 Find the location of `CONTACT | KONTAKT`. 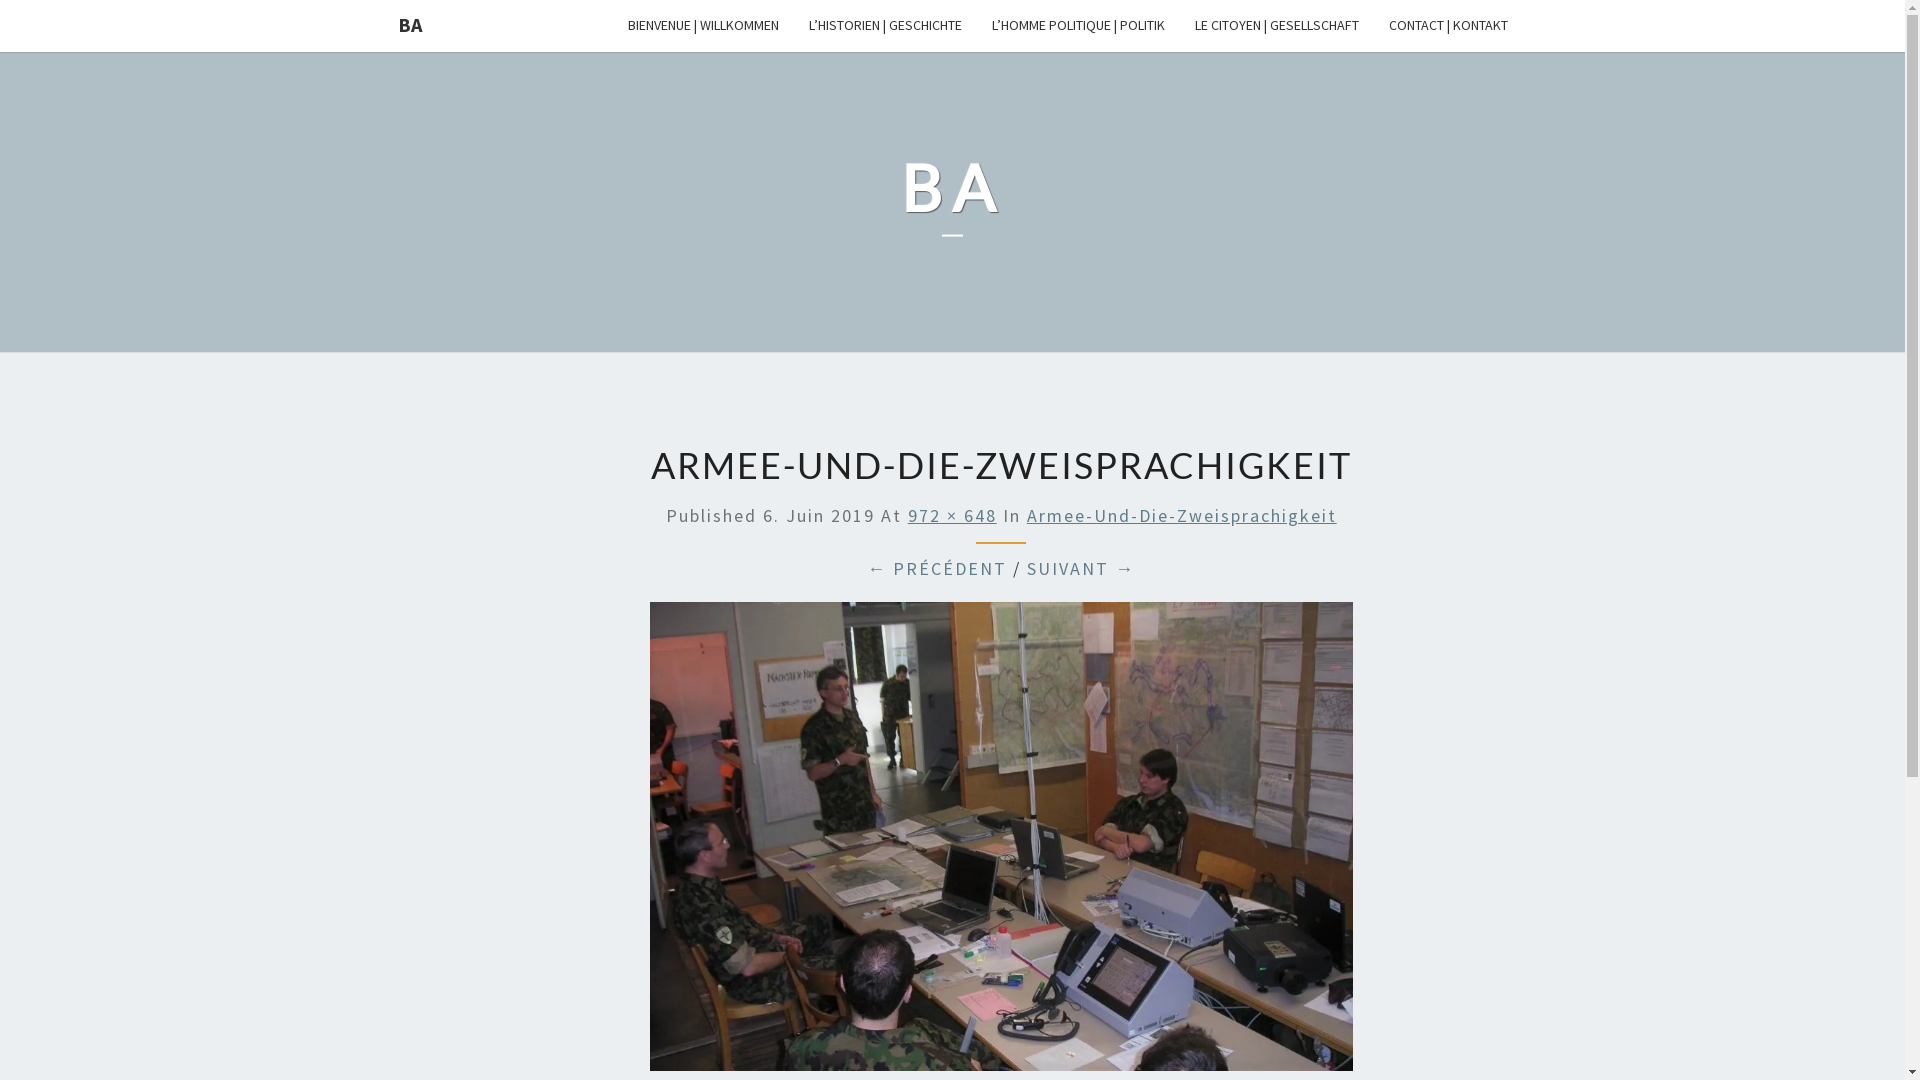

CONTACT | KONTAKT is located at coordinates (1448, 26).